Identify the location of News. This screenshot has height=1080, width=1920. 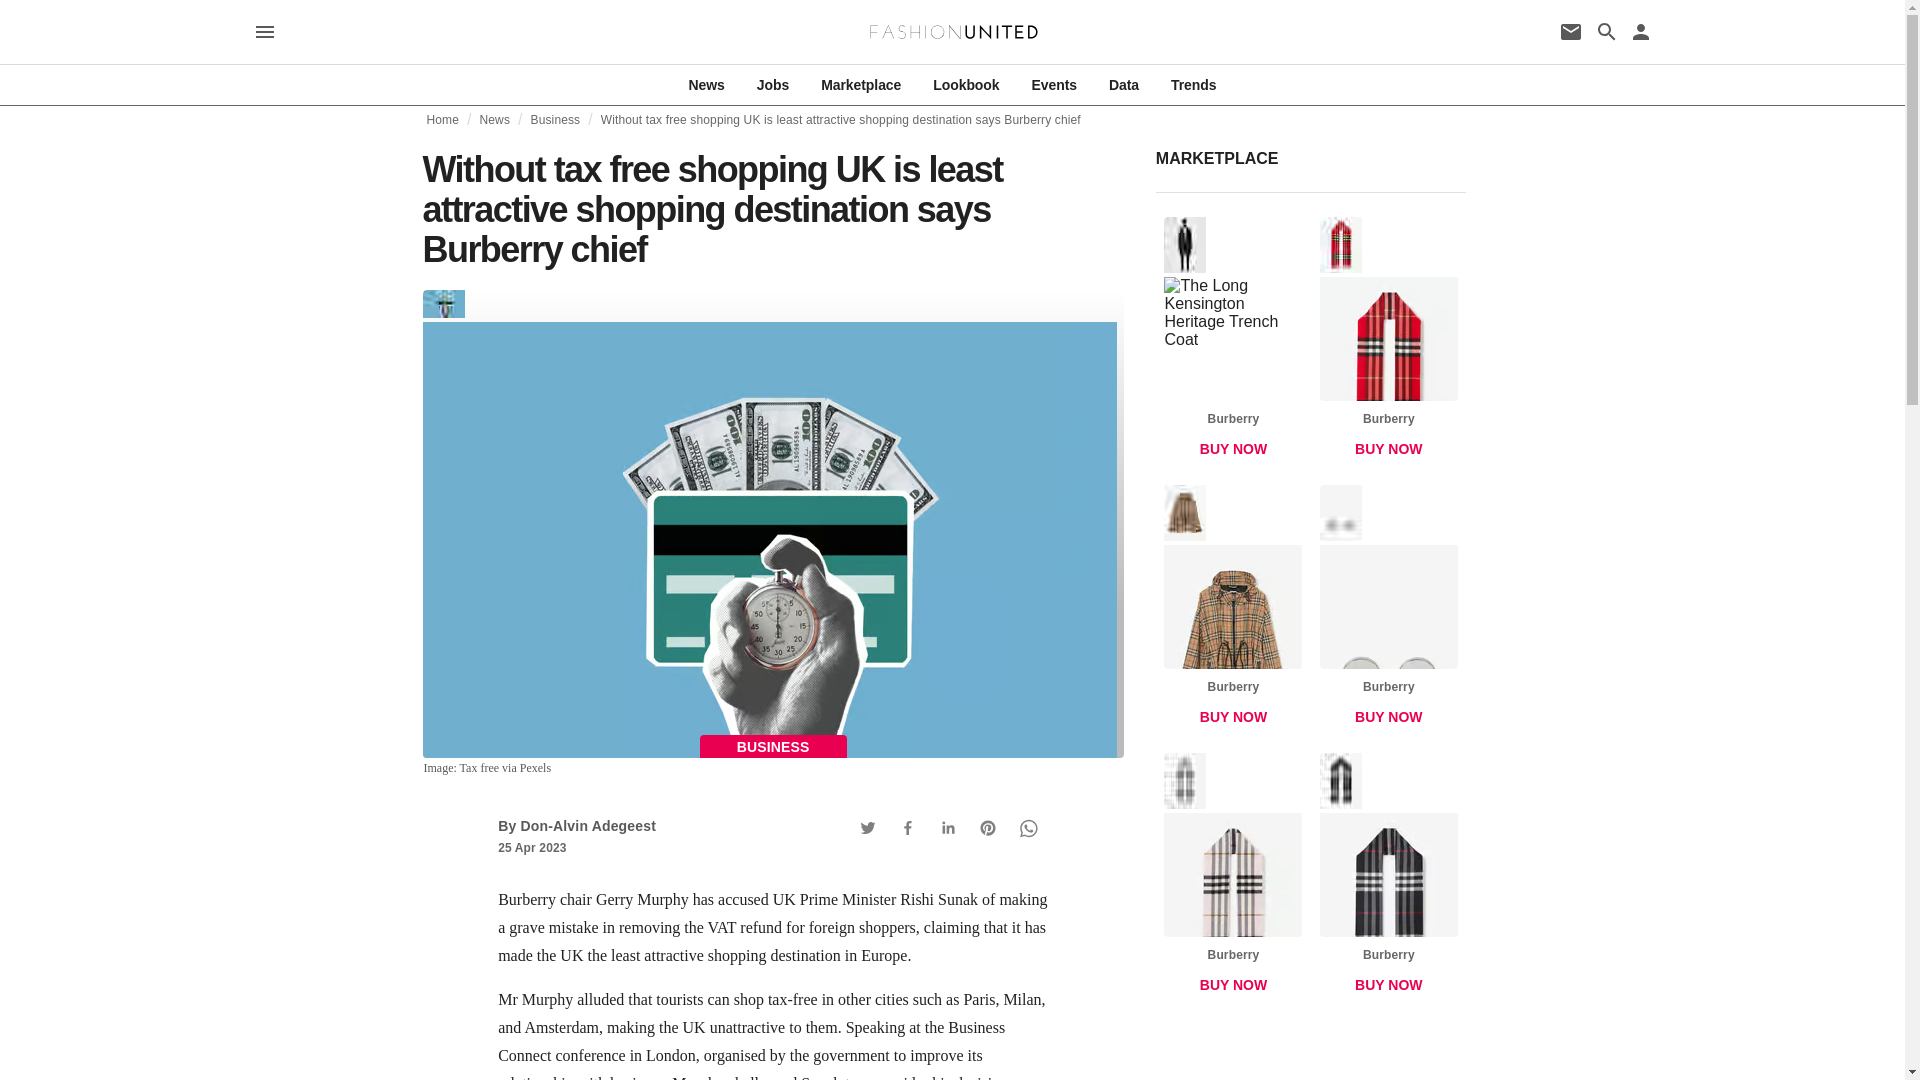
(1194, 84).